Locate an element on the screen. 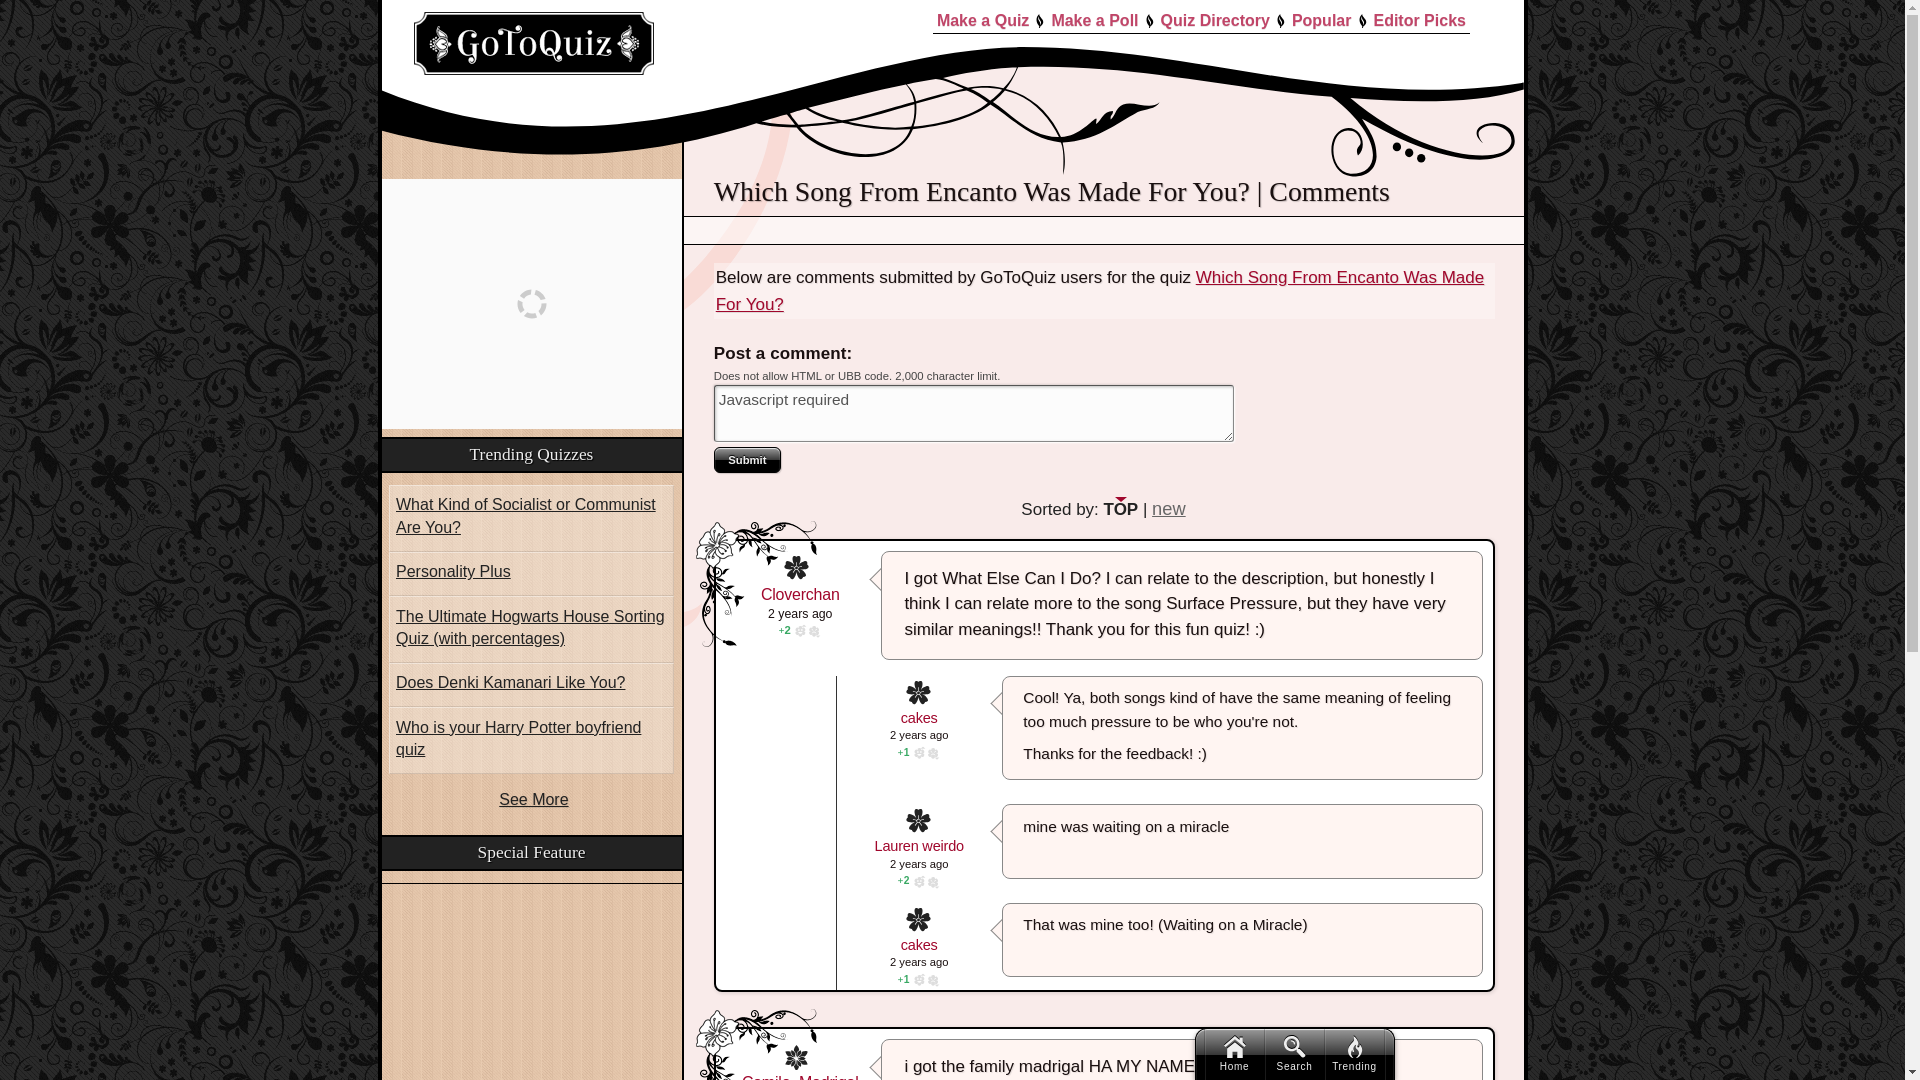  Home is located at coordinates (1233, 1054).